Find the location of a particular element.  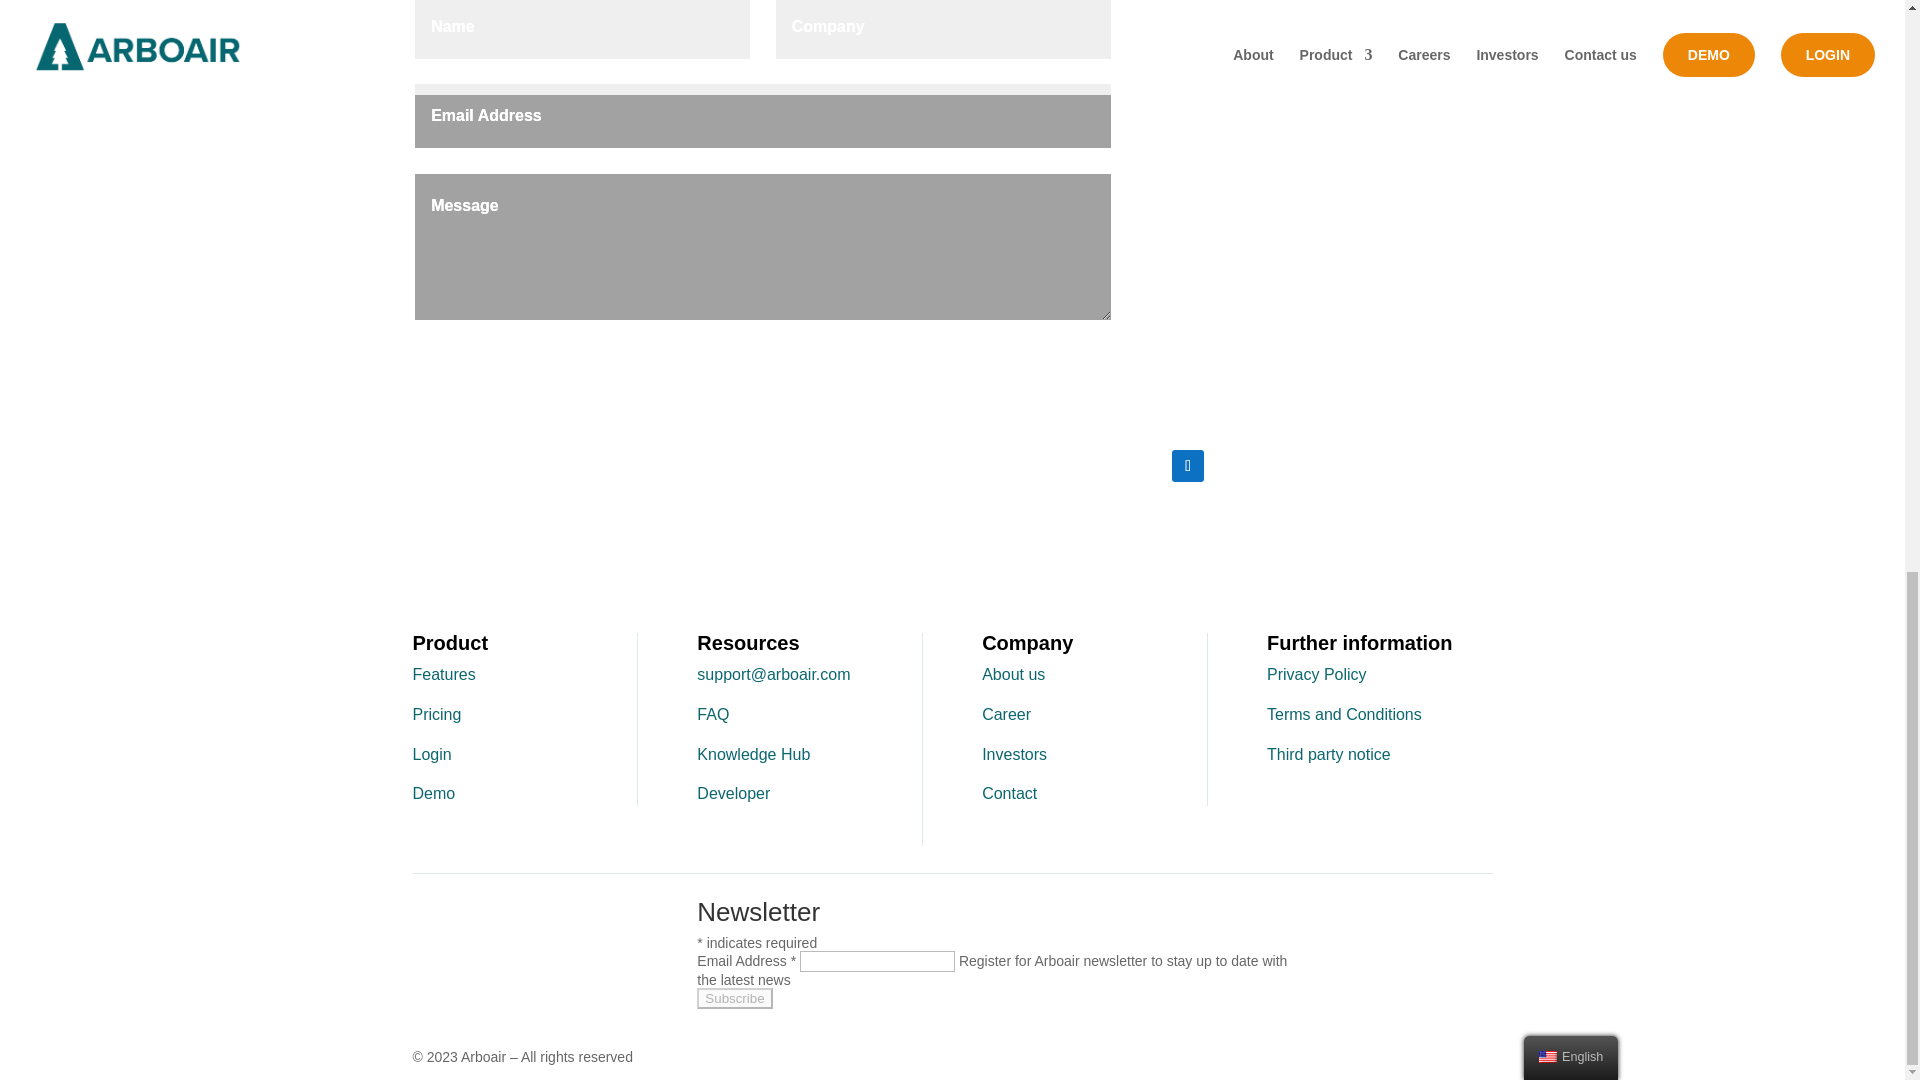

SEND is located at coordinates (1072, 351).